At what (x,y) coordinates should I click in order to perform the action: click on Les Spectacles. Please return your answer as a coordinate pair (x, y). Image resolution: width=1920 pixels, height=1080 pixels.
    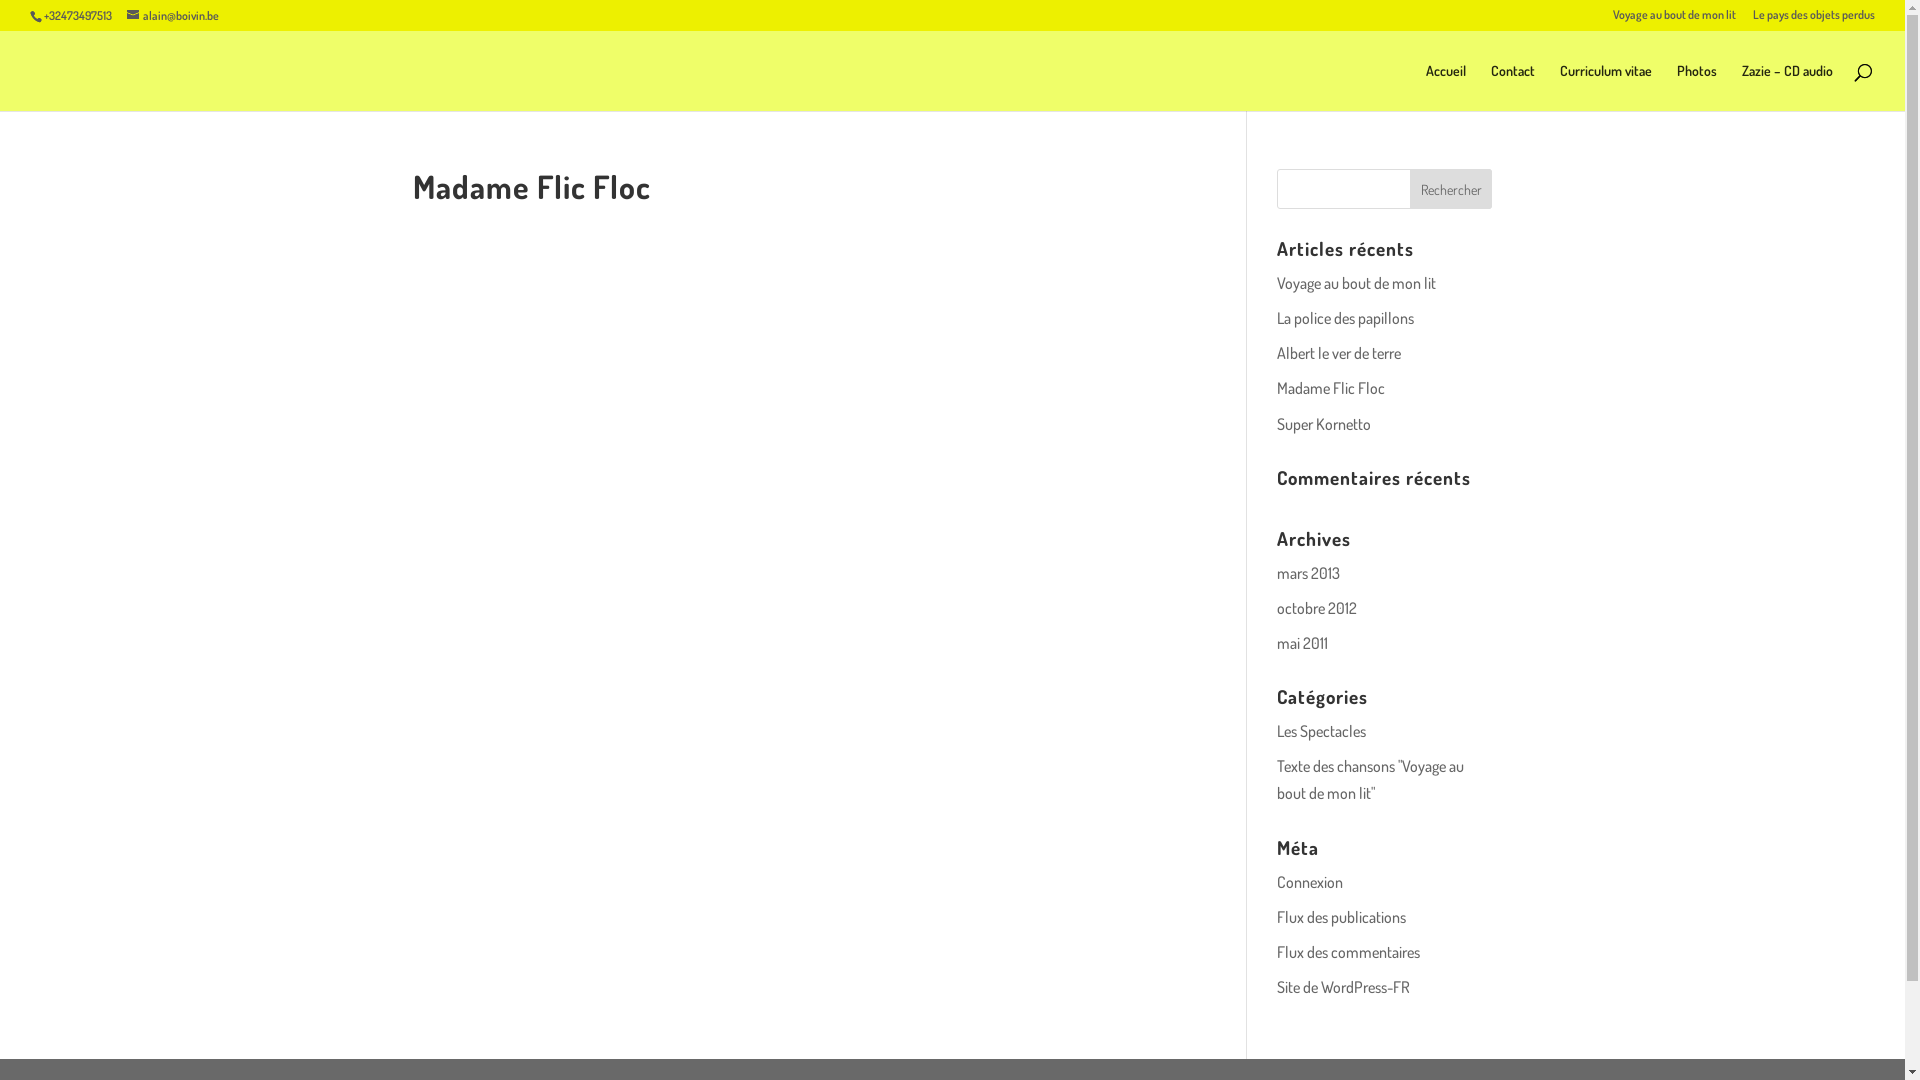
    Looking at the image, I should click on (1322, 731).